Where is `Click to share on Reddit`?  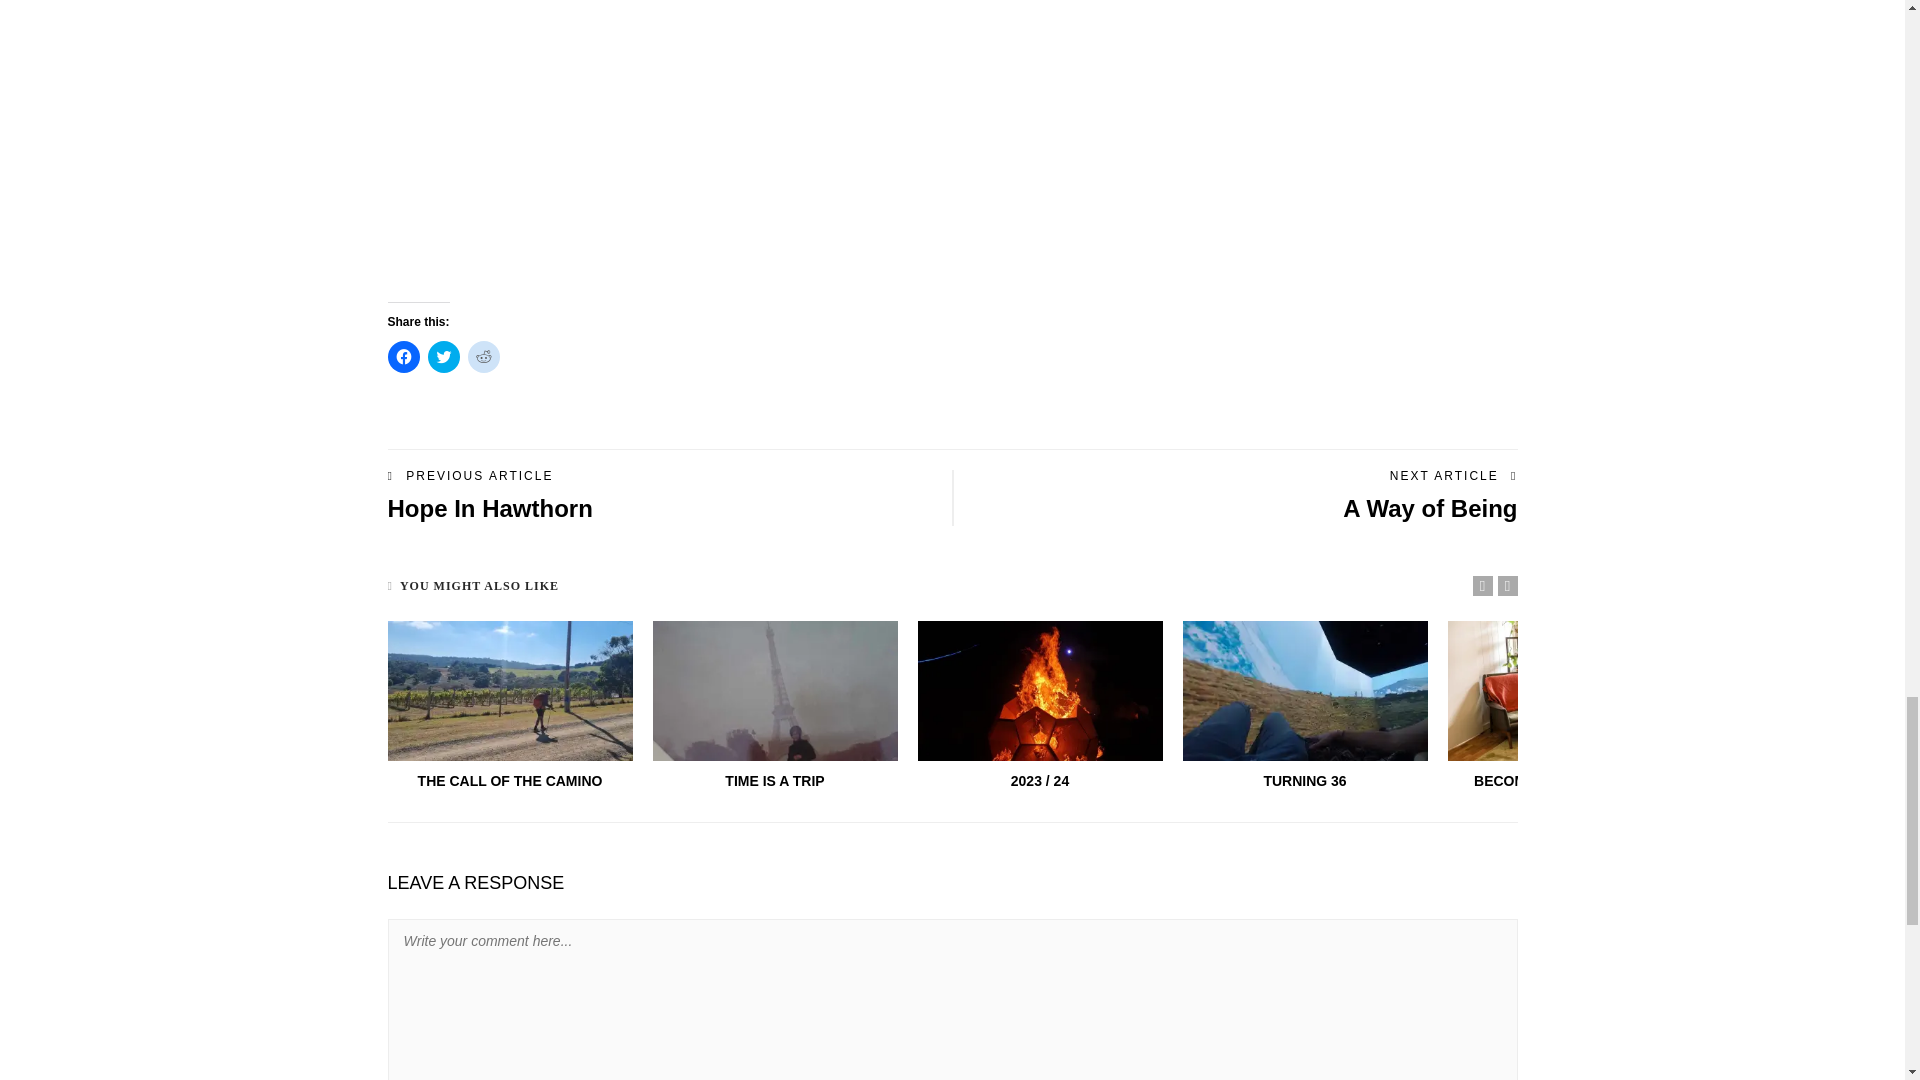
Click to share on Reddit is located at coordinates (484, 356).